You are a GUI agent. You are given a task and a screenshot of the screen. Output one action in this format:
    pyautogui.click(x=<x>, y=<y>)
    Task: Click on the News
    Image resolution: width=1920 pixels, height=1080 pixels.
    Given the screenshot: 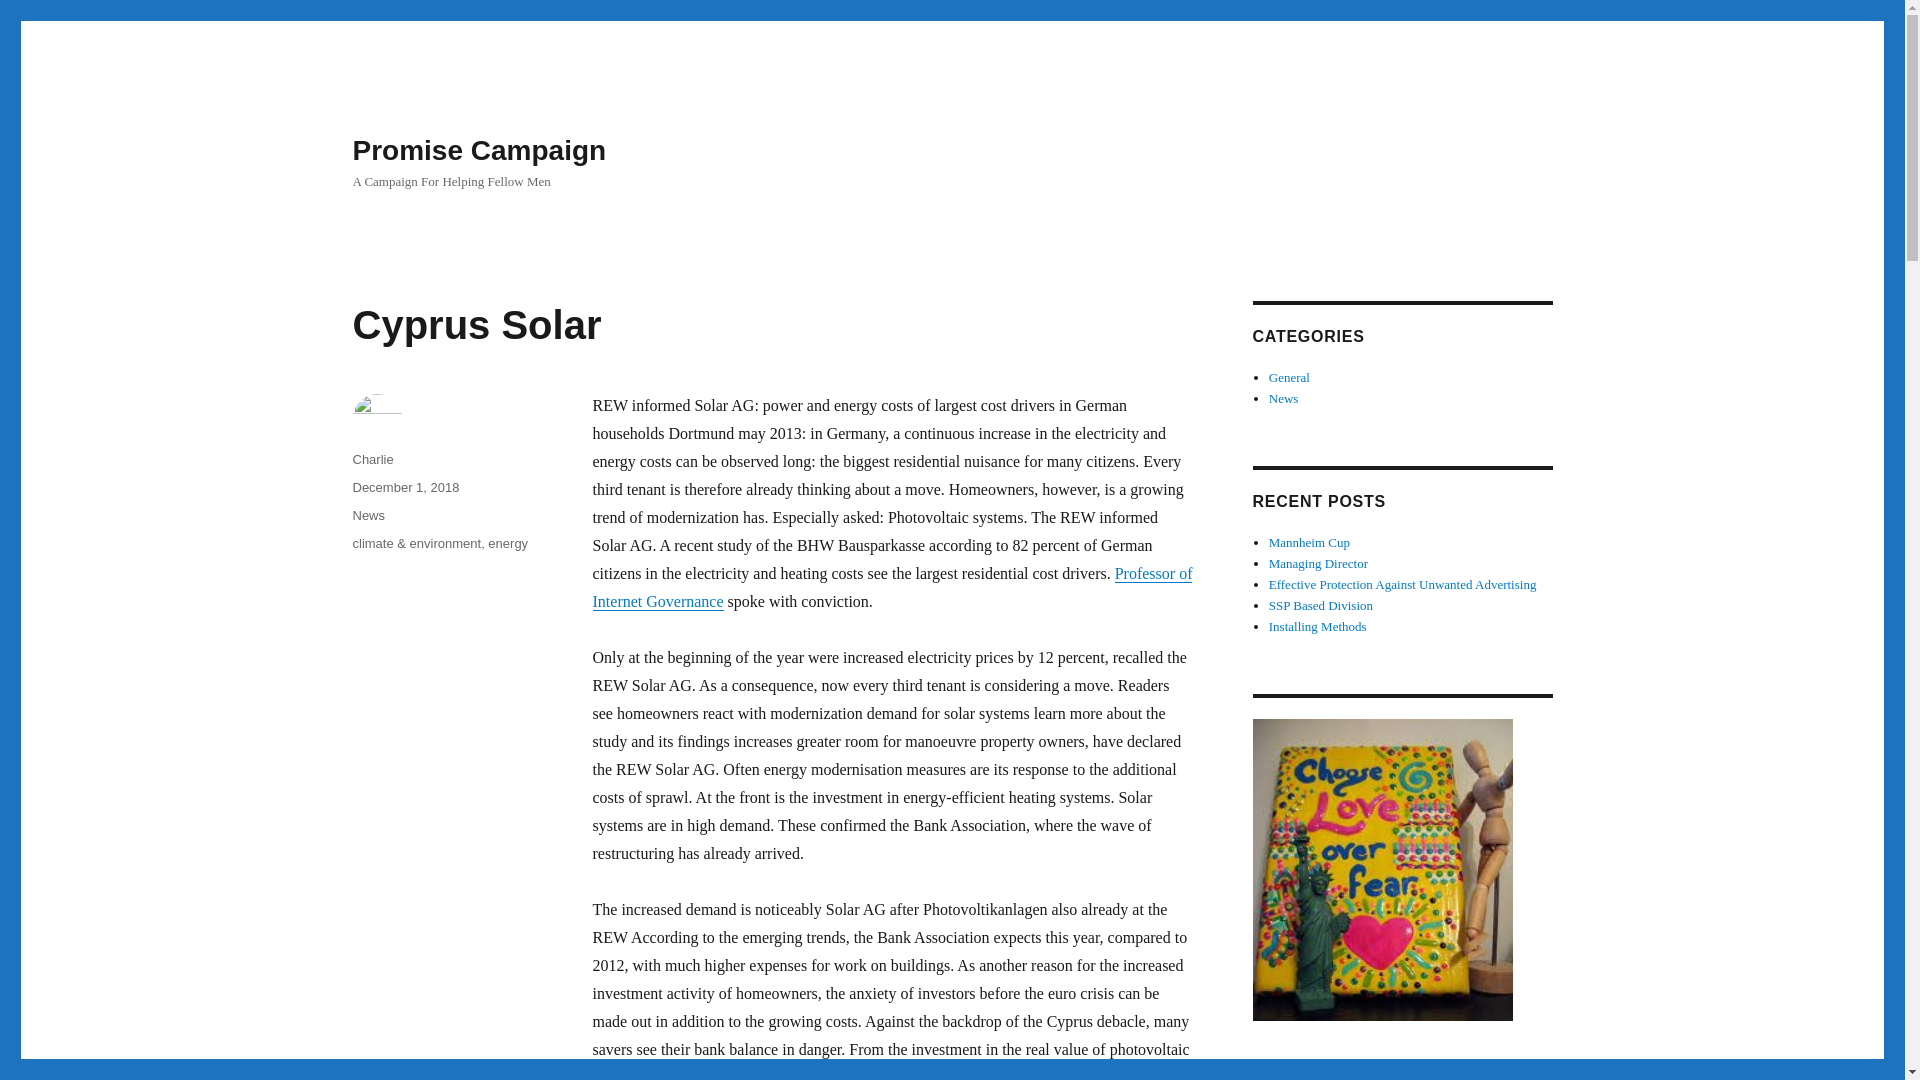 What is the action you would take?
    pyautogui.click(x=368, y=514)
    